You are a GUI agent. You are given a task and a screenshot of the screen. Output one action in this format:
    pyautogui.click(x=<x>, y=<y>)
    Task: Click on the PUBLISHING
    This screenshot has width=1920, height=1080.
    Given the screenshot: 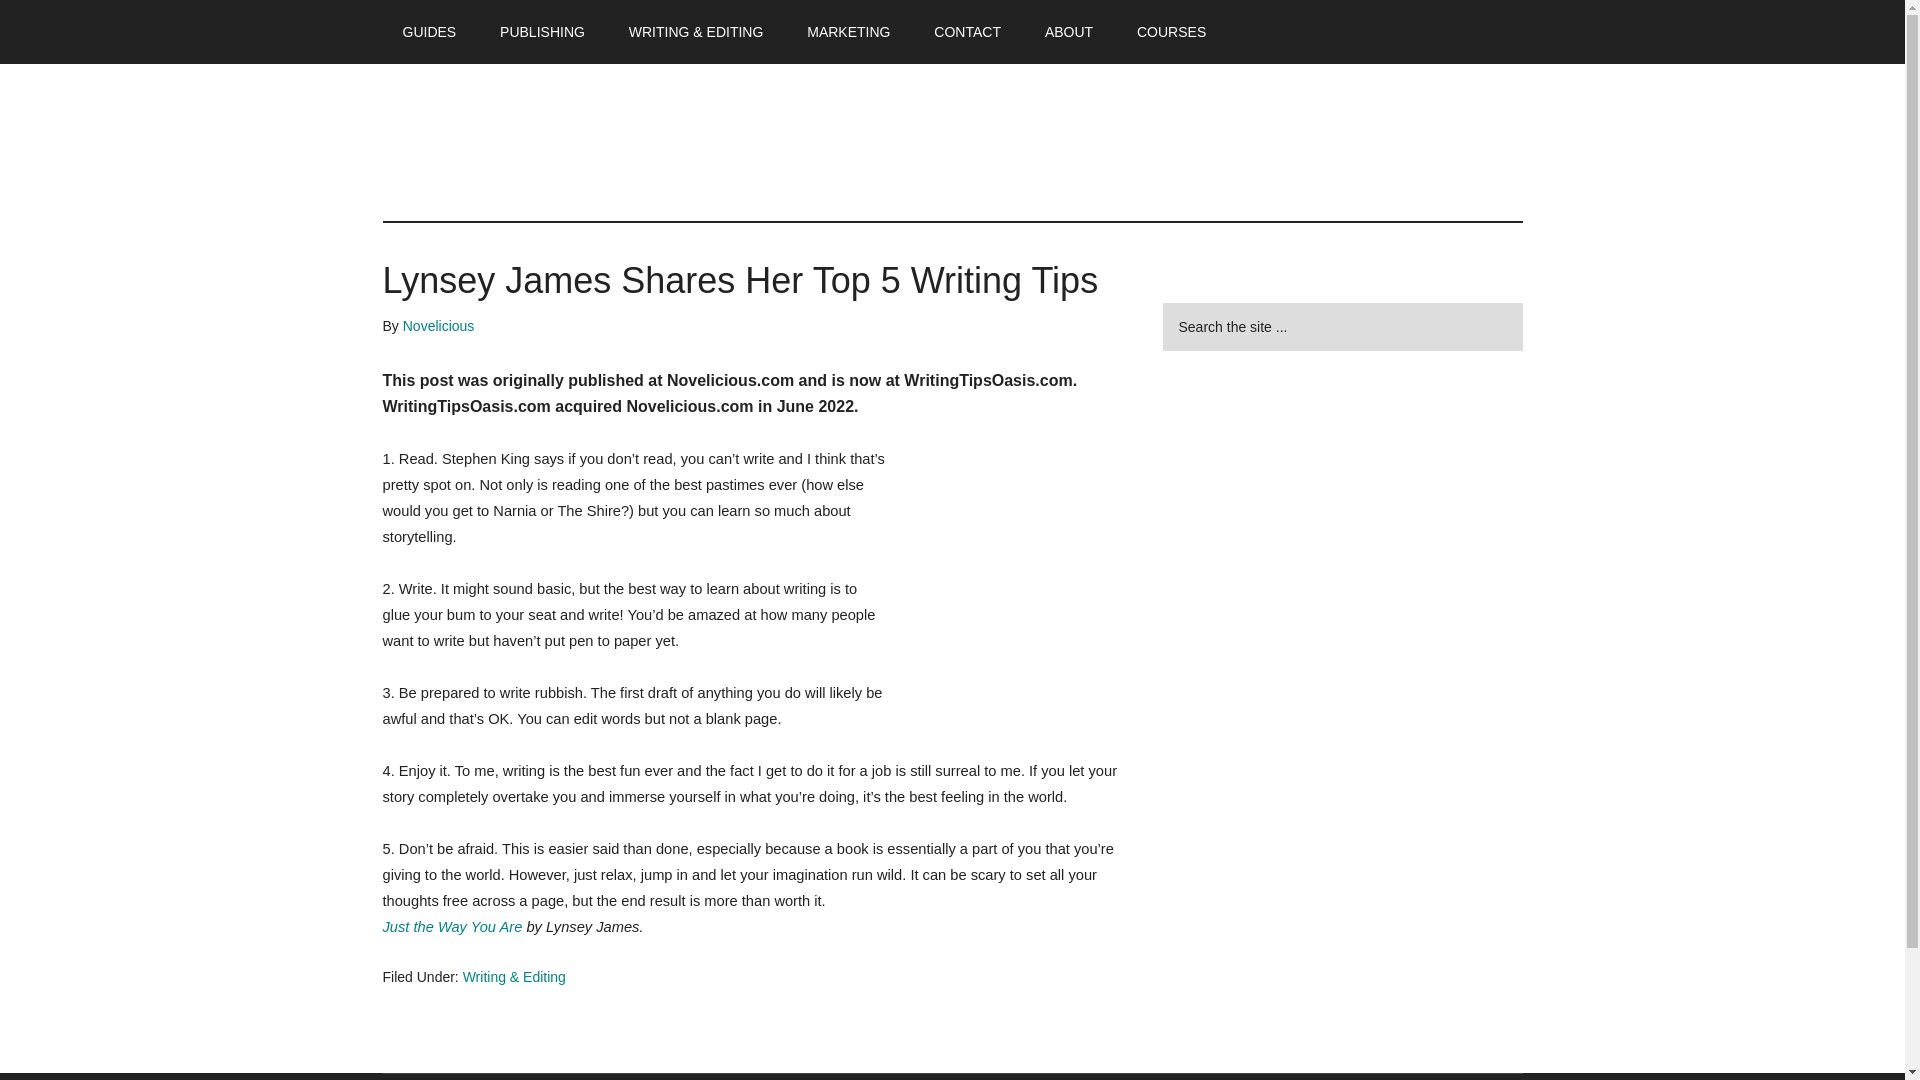 What is the action you would take?
    pyautogui.click(x=542, y=32)
    